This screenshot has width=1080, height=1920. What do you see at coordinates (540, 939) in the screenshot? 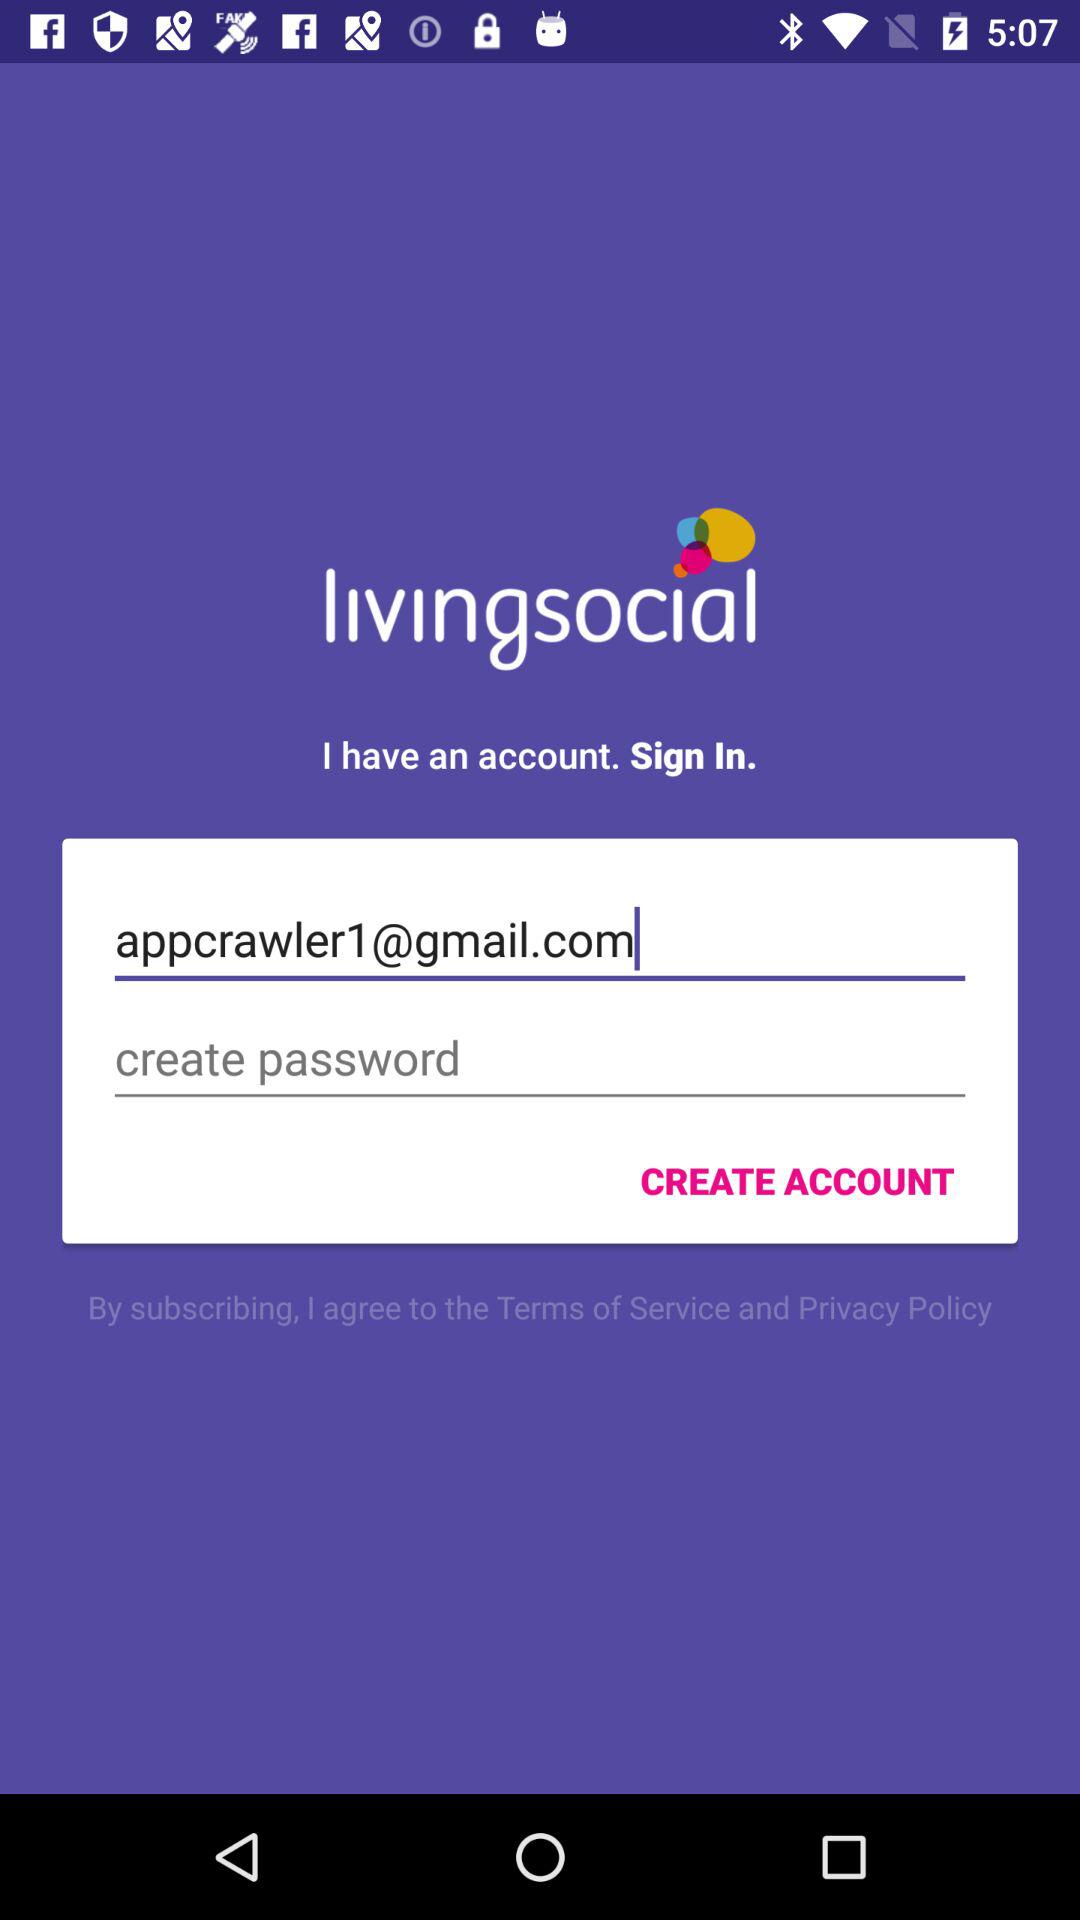
I see `jump to the appcrawler1@gmail.com icon` at bounding box center [540, 939].